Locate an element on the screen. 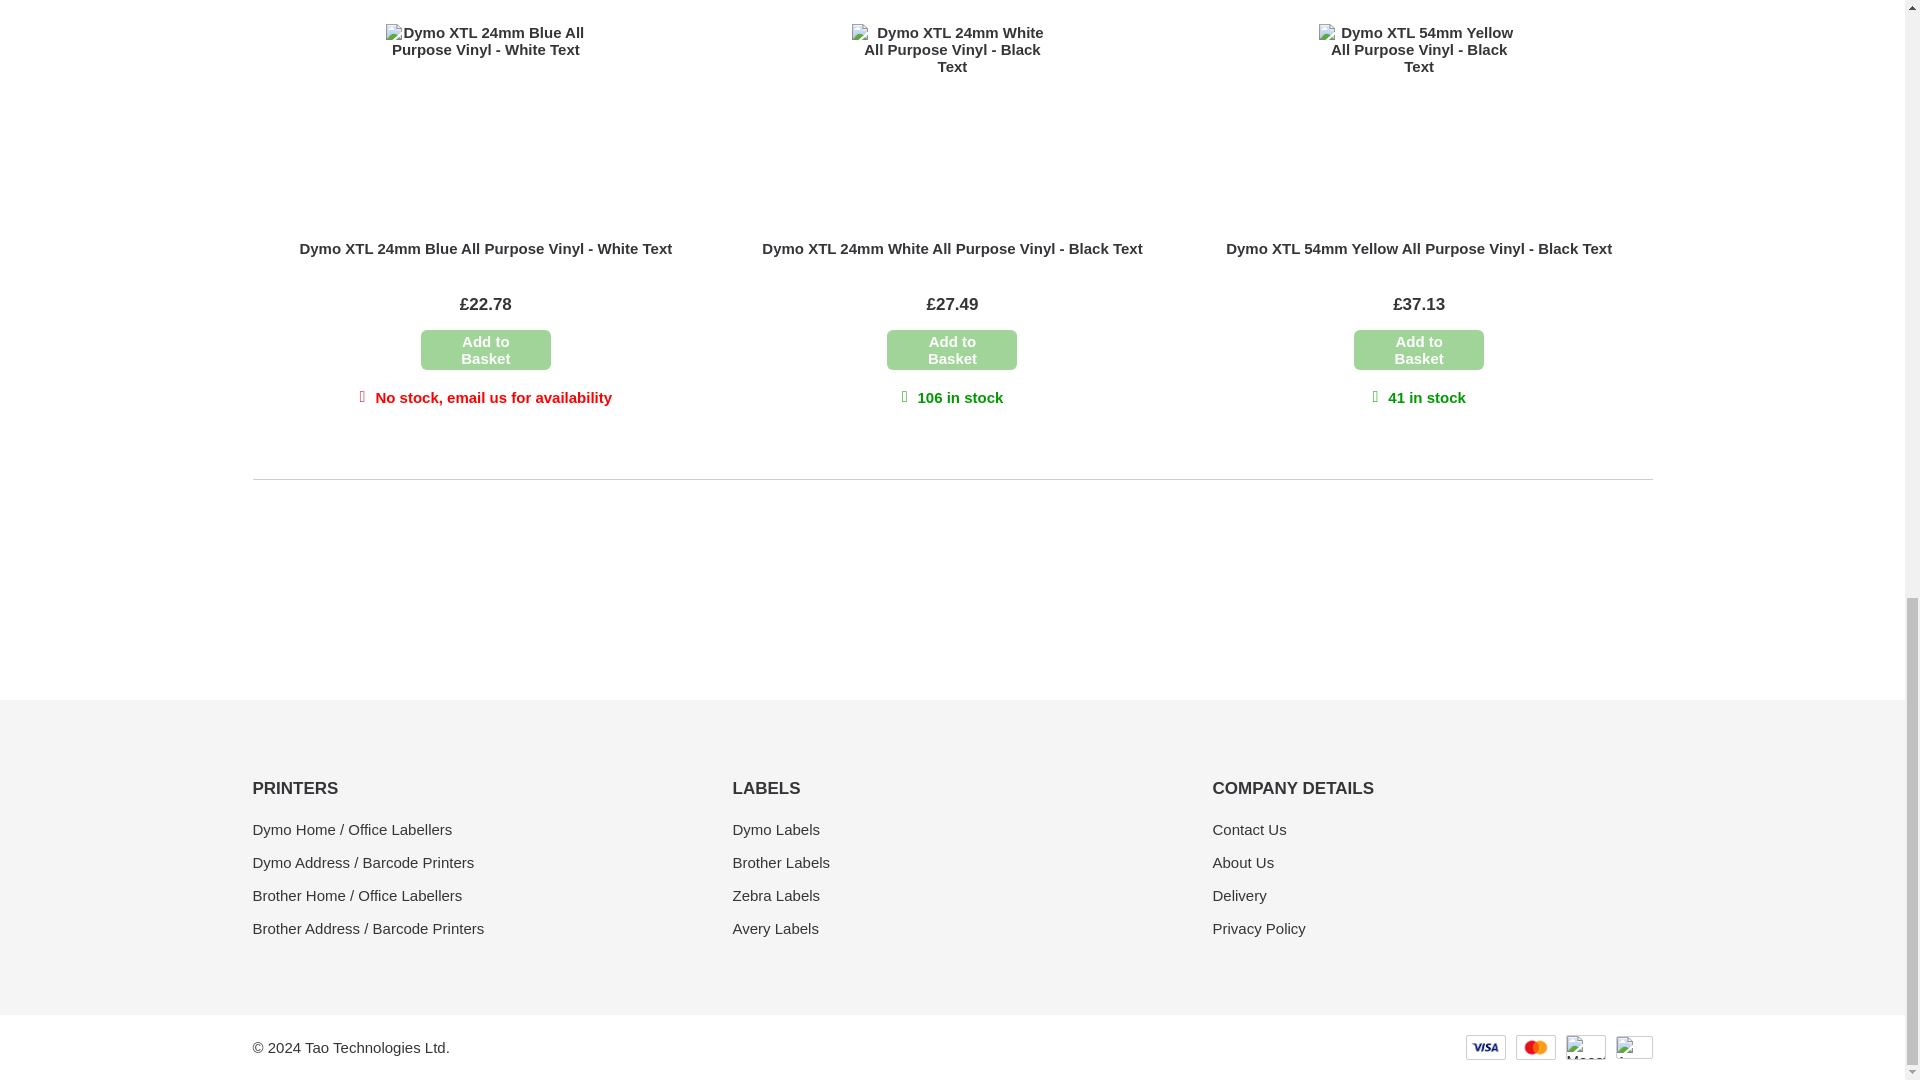 Image resolution: width=1920 pixels, height=1080 pixels. Dymo XTL 54mm Yellow All Purpose Vinyl - Black Text is located at coordinates (1419, 248).